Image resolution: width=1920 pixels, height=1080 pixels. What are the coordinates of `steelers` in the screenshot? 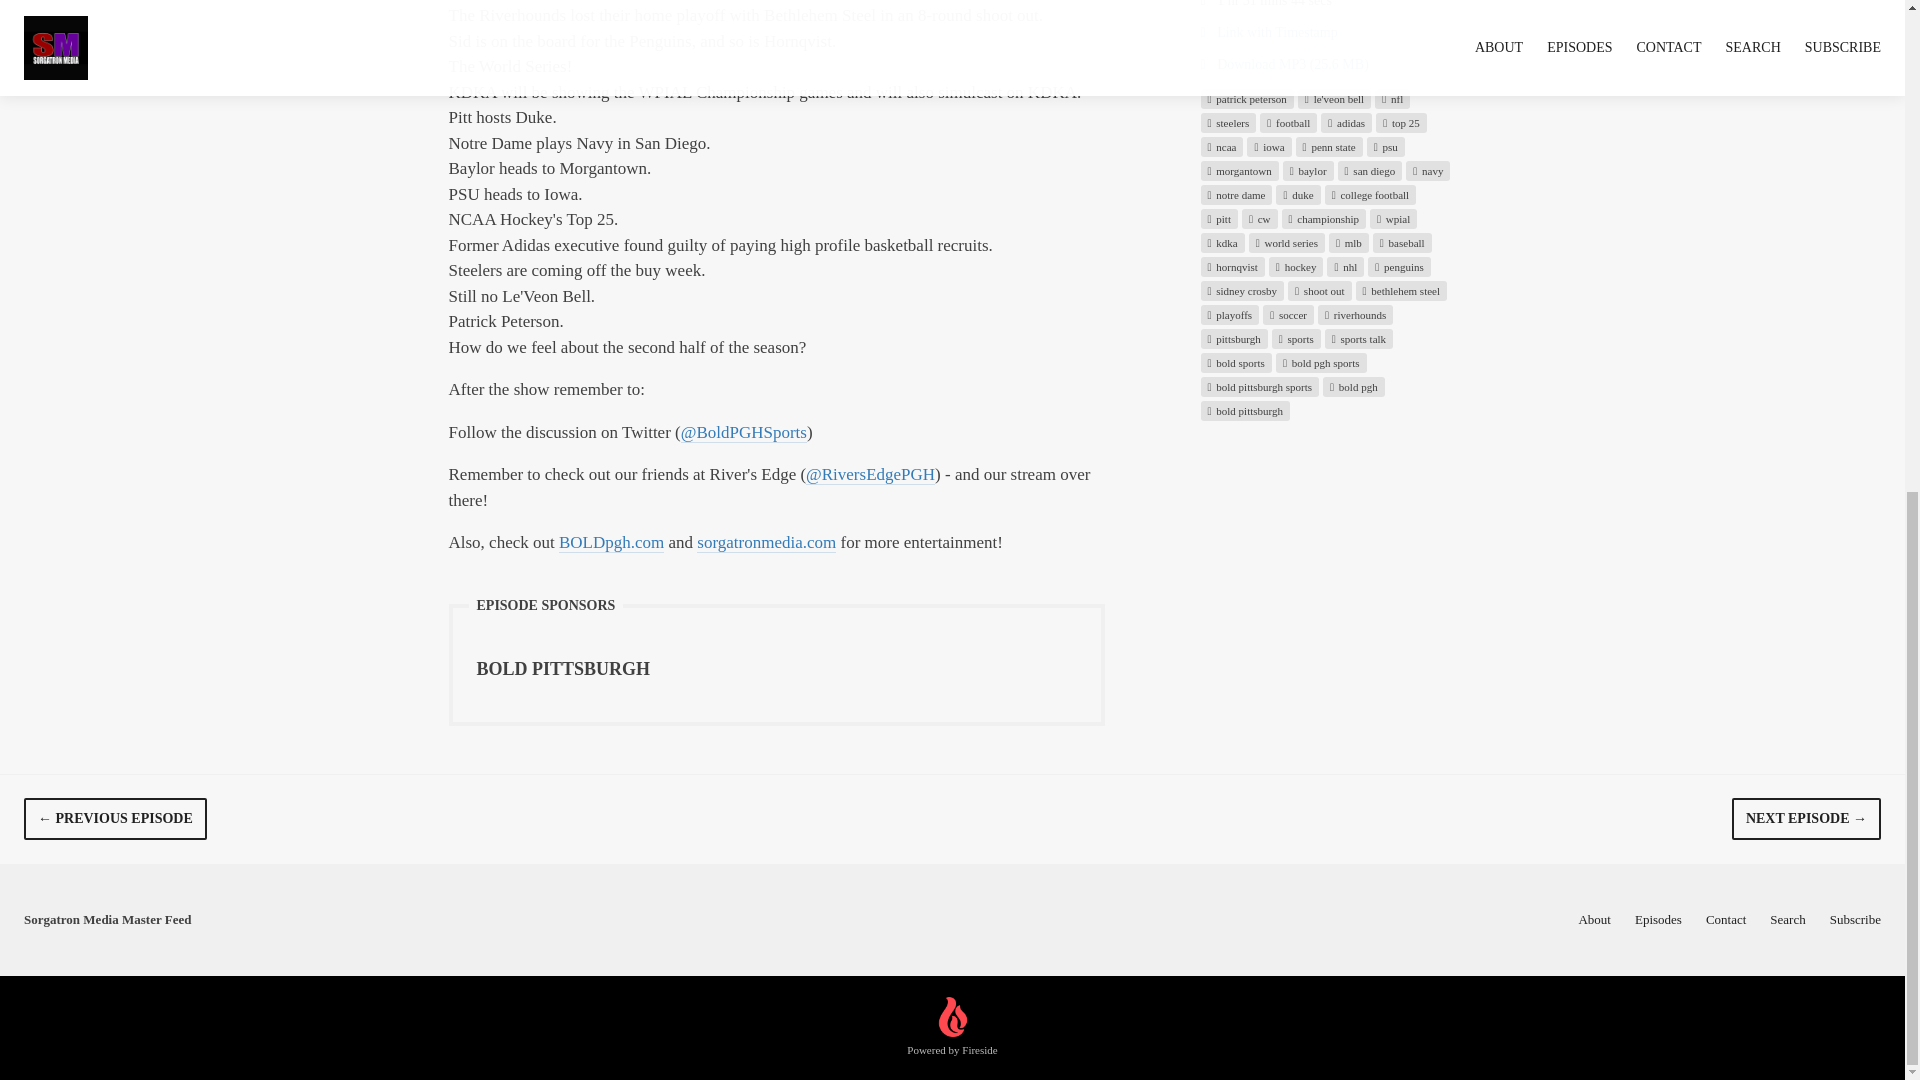 It's located at (1228, 122).